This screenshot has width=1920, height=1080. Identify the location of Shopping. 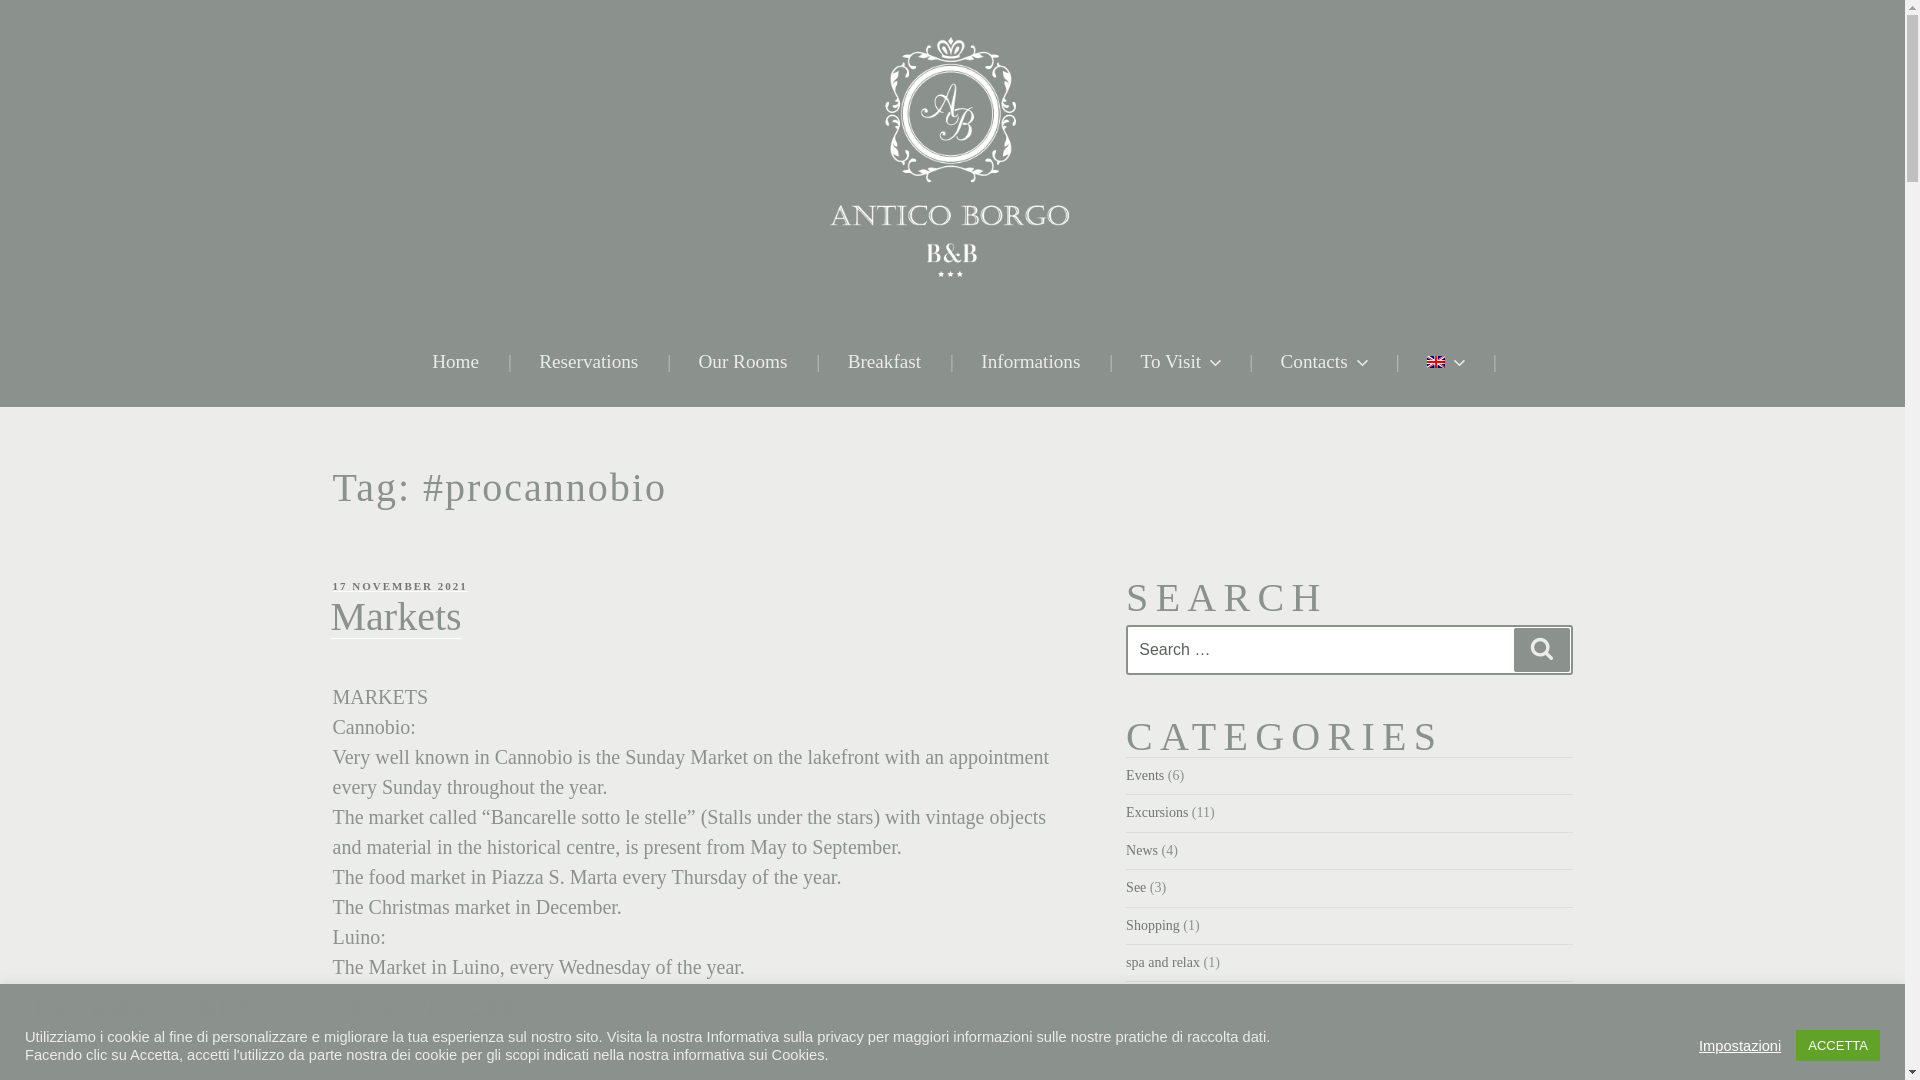
(1152, 926).